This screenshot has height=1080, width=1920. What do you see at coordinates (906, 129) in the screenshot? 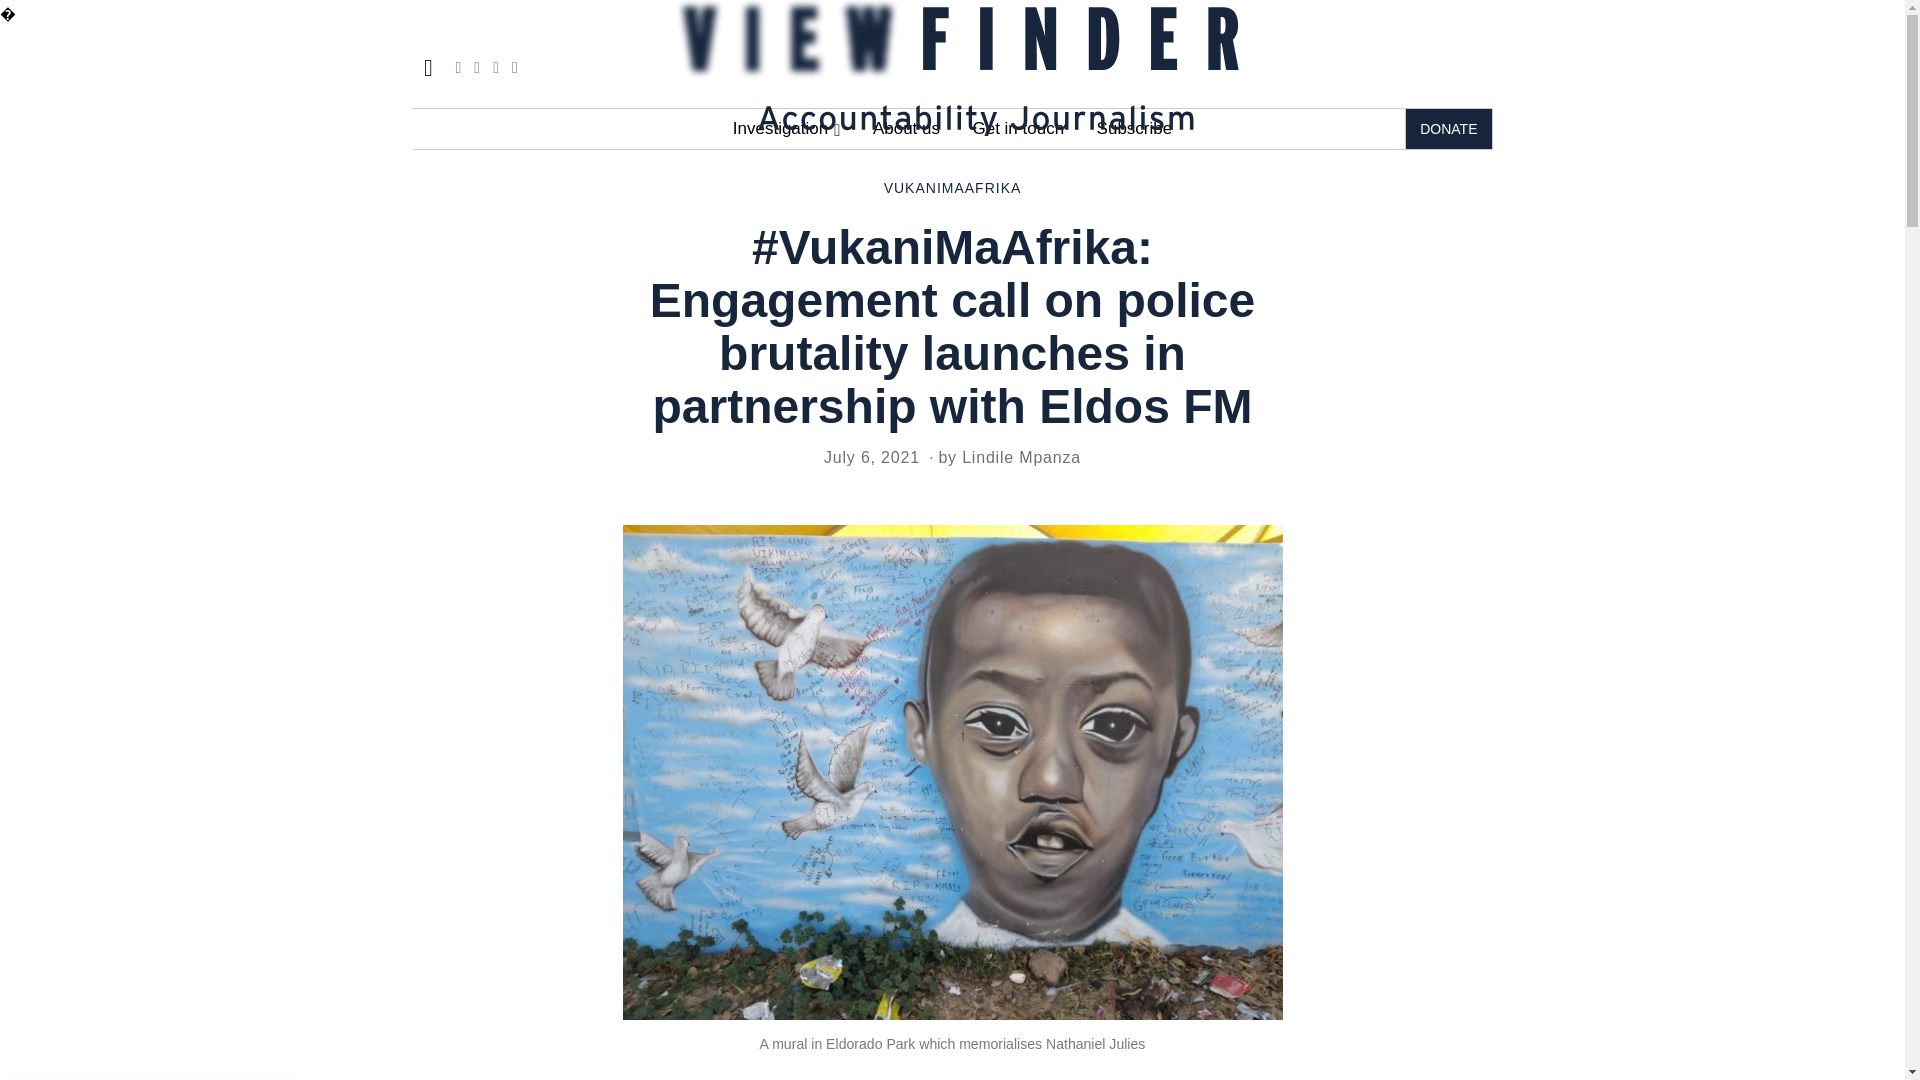
I see `About us` at bounding box center [906, 129].